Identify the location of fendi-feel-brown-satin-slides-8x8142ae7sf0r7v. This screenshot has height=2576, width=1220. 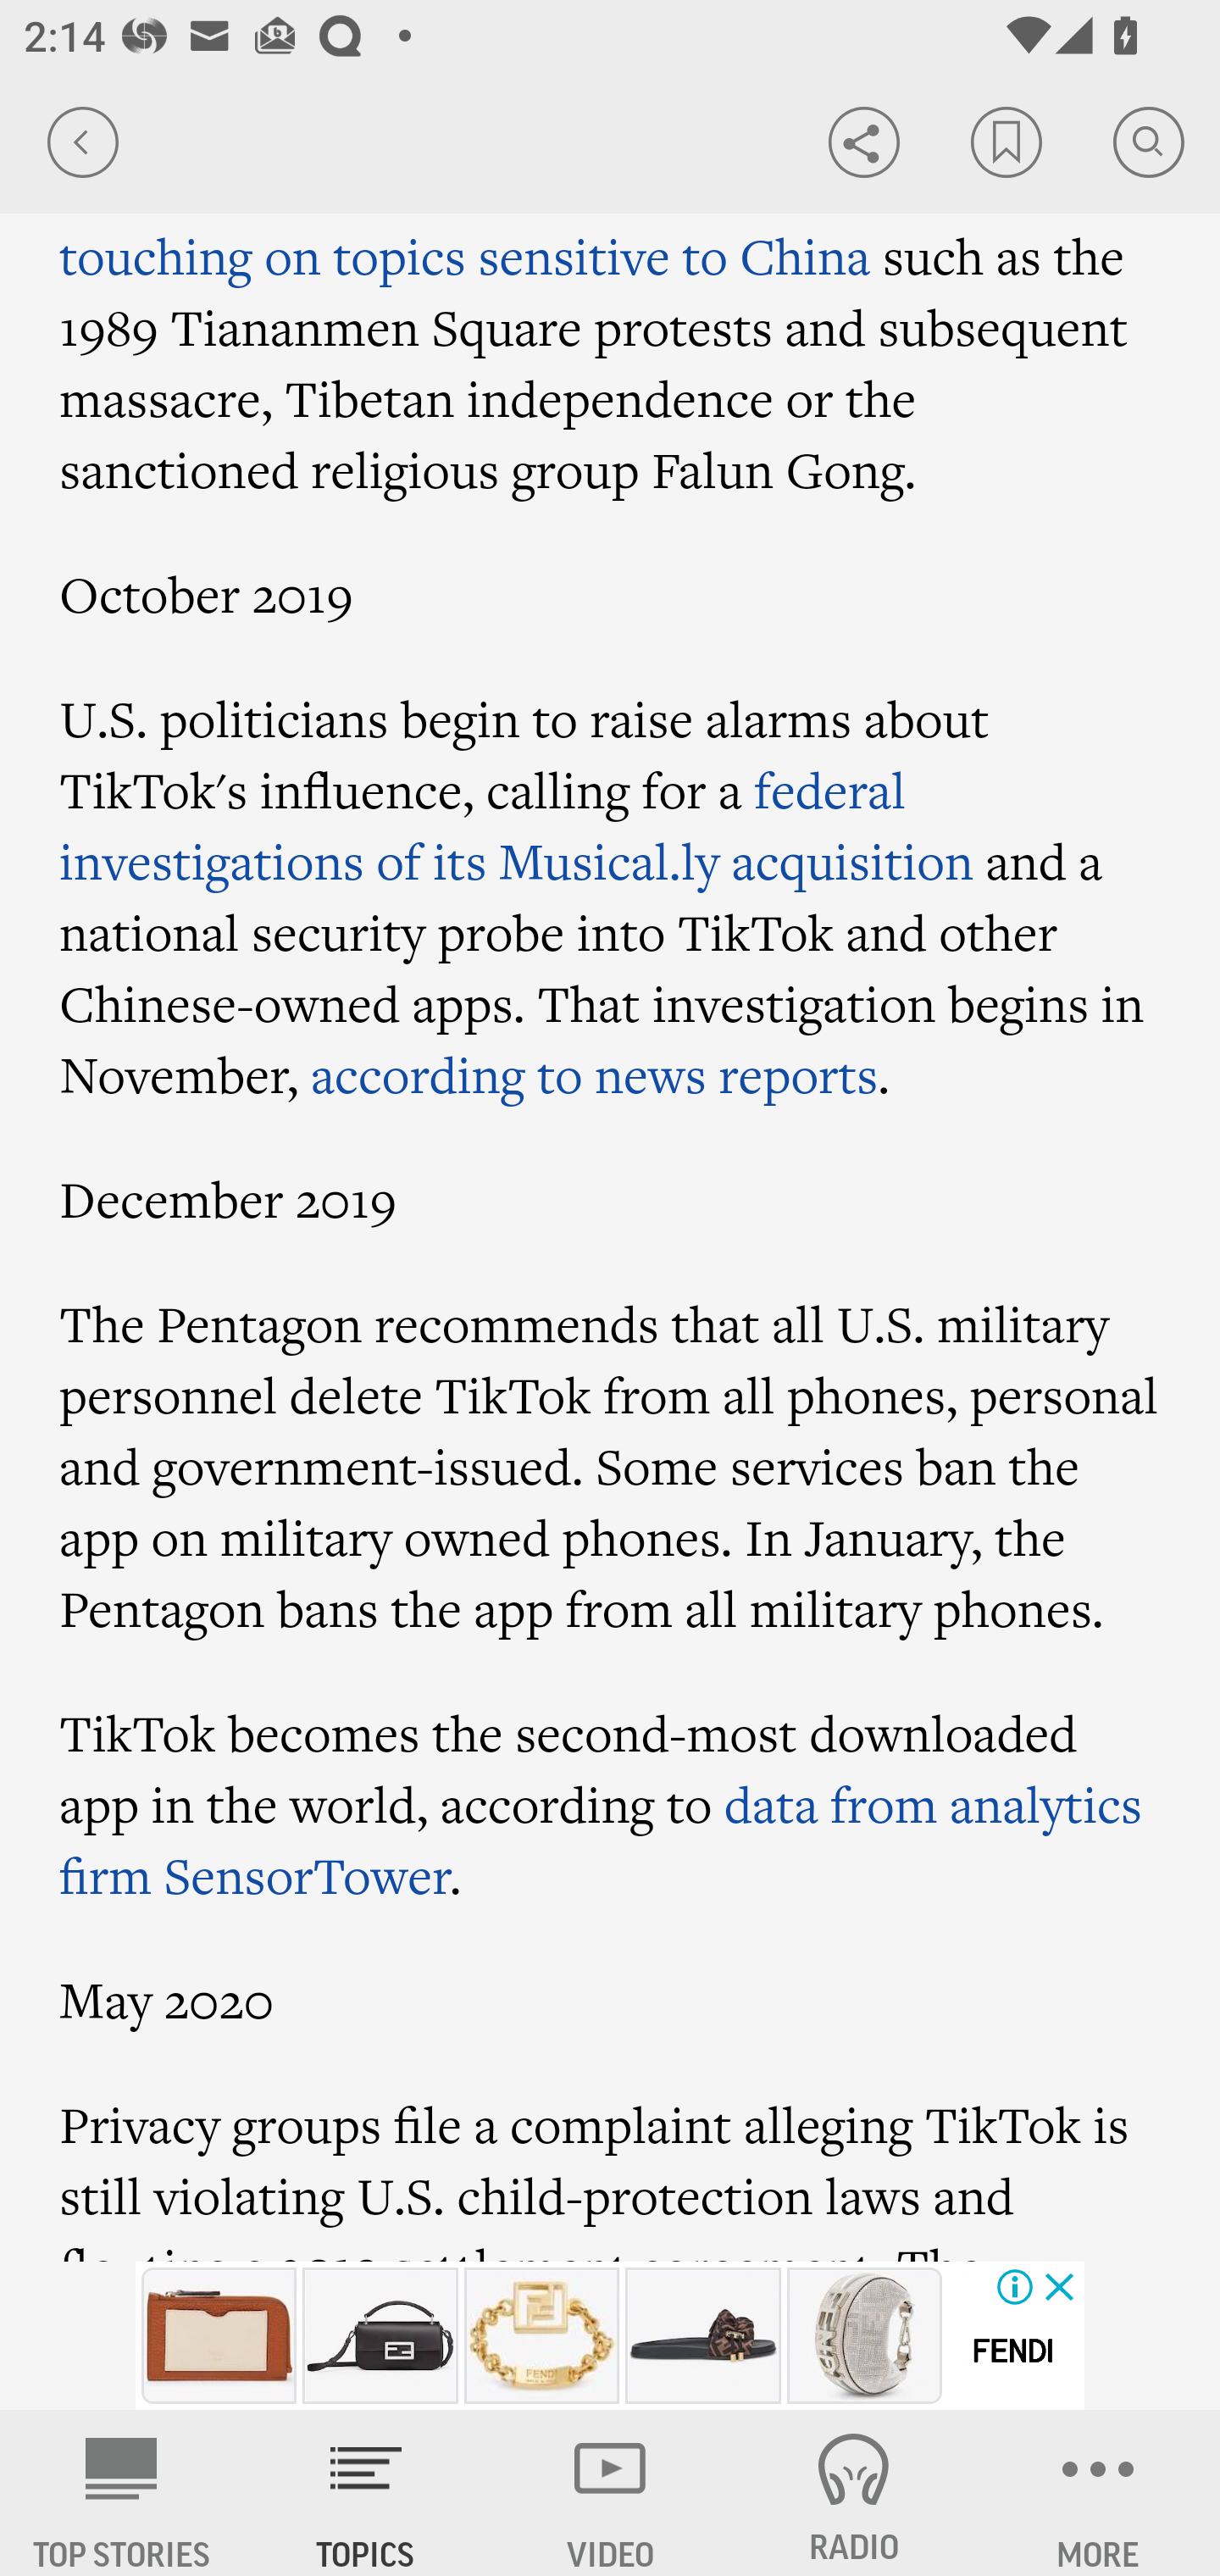
(703, 2335).